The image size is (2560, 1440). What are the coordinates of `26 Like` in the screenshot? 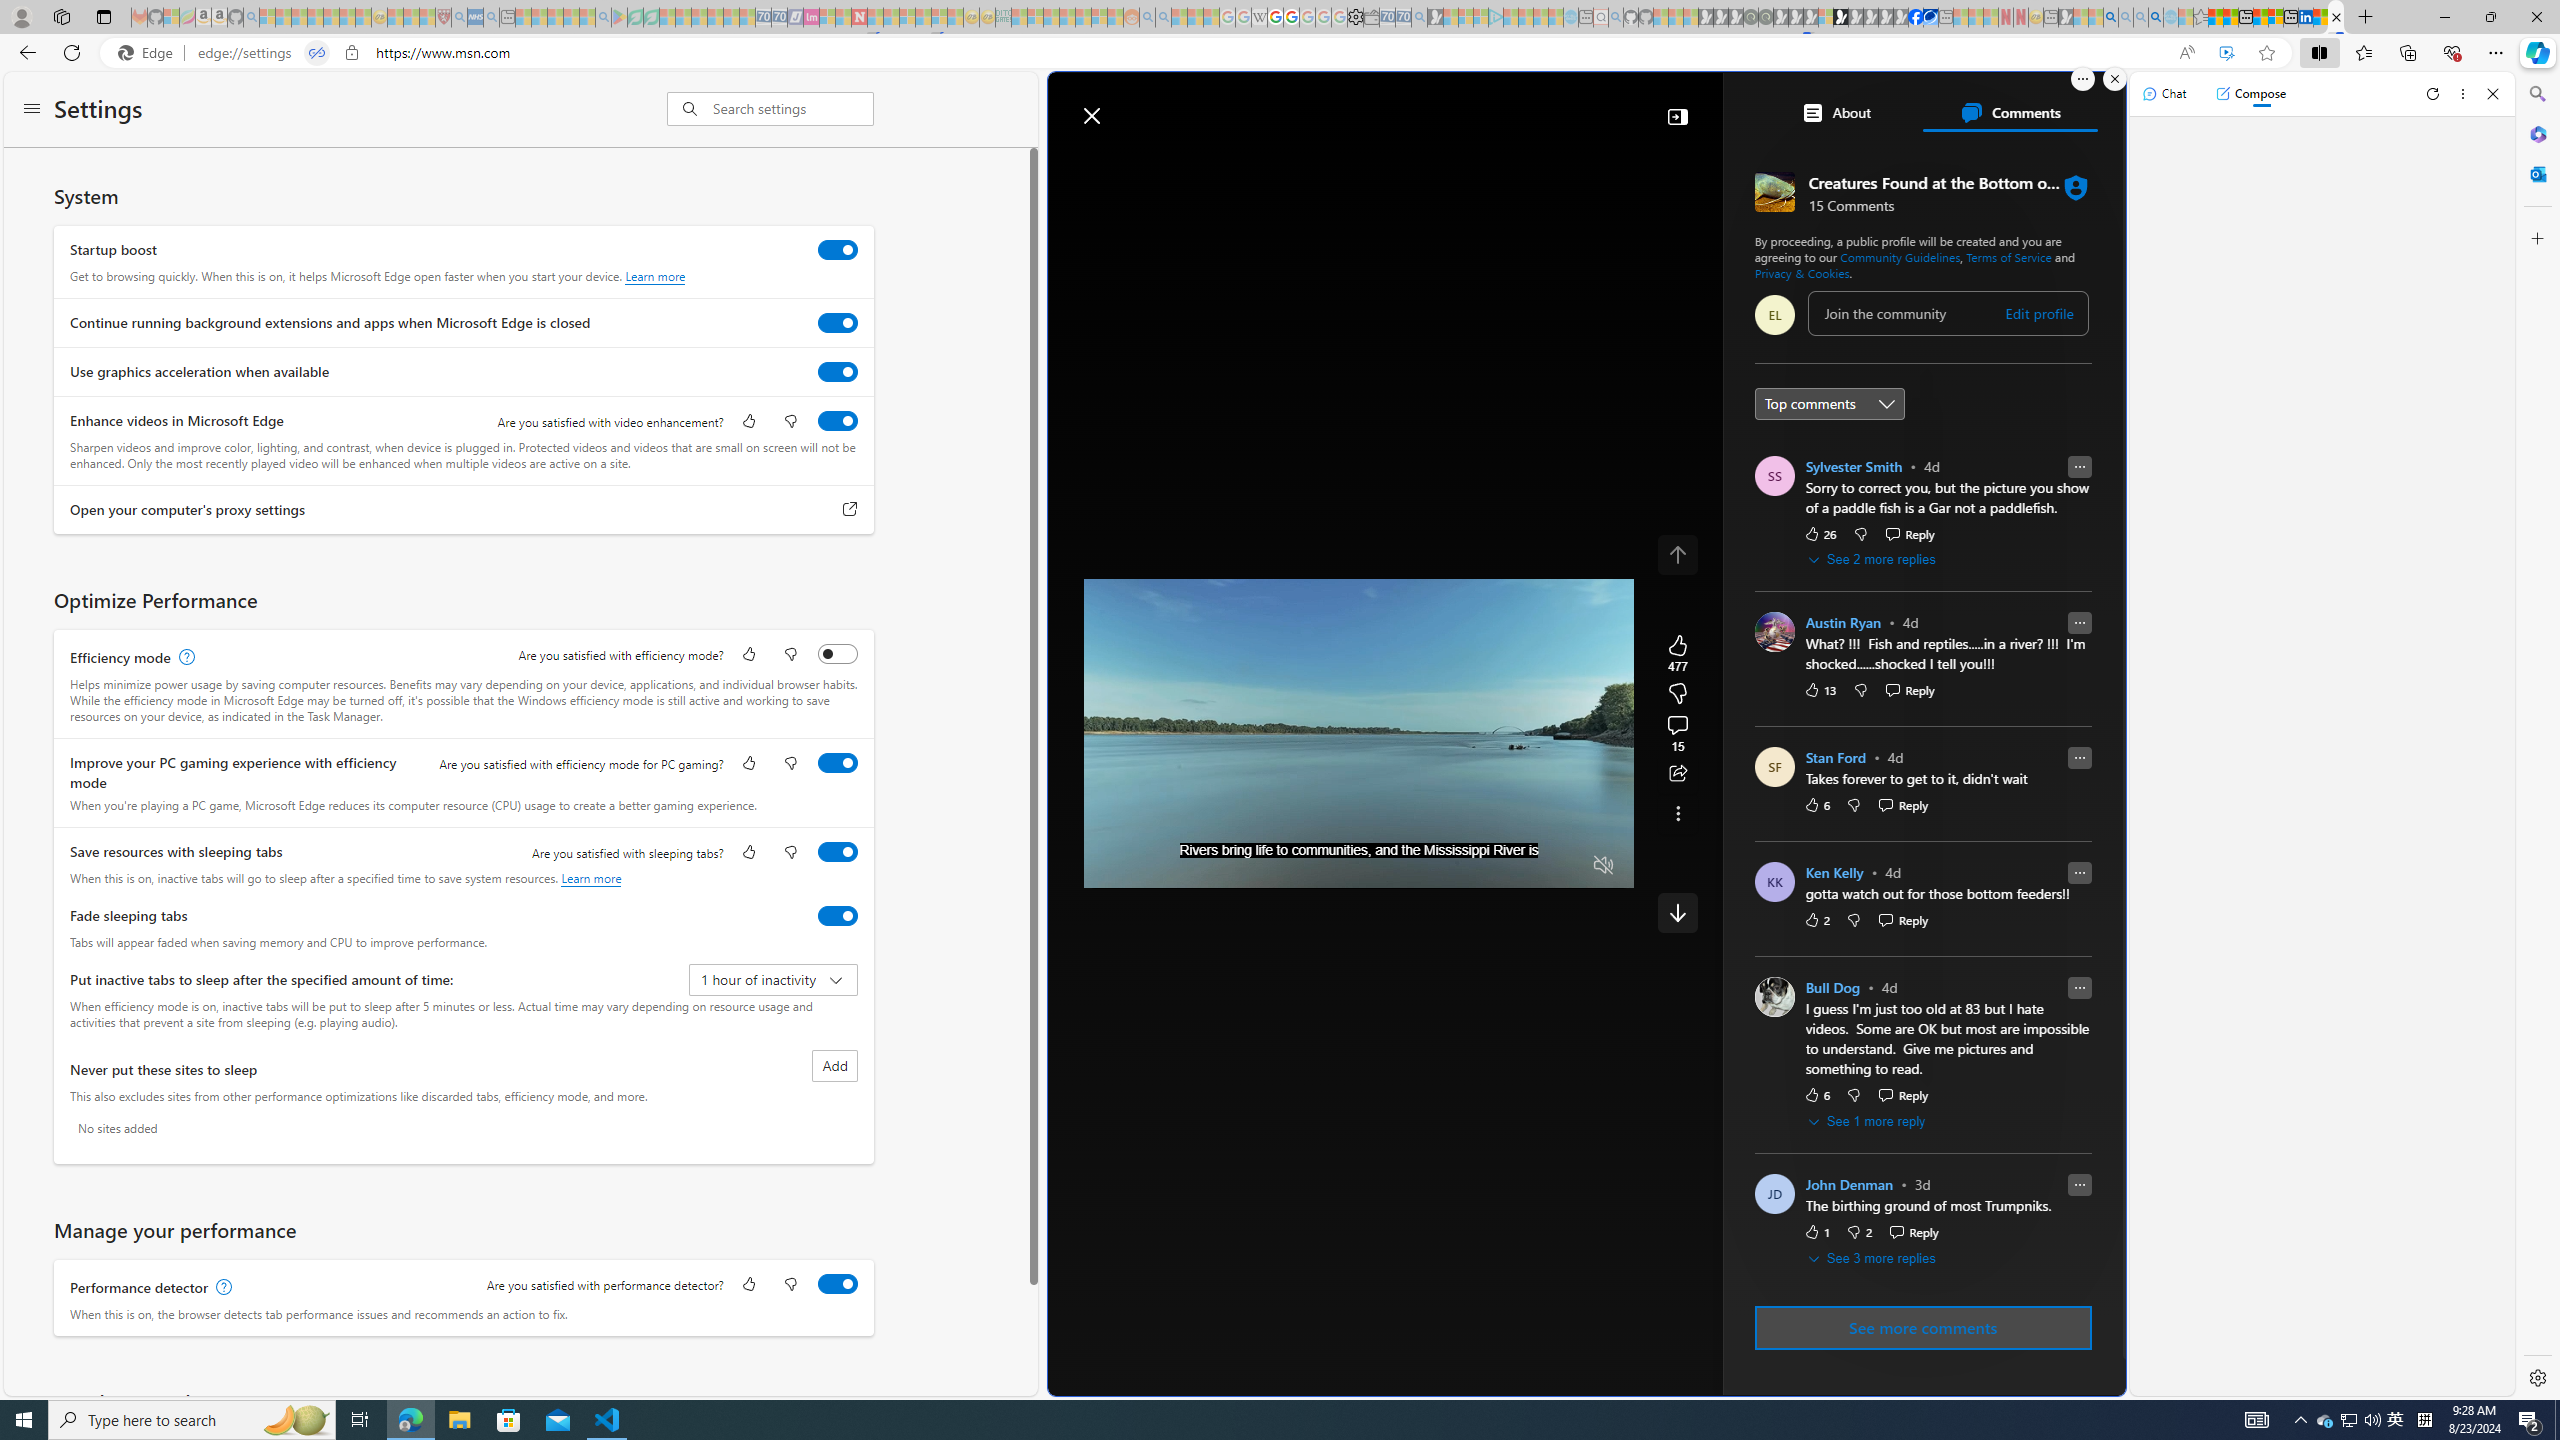 It's located at (1820, 533).